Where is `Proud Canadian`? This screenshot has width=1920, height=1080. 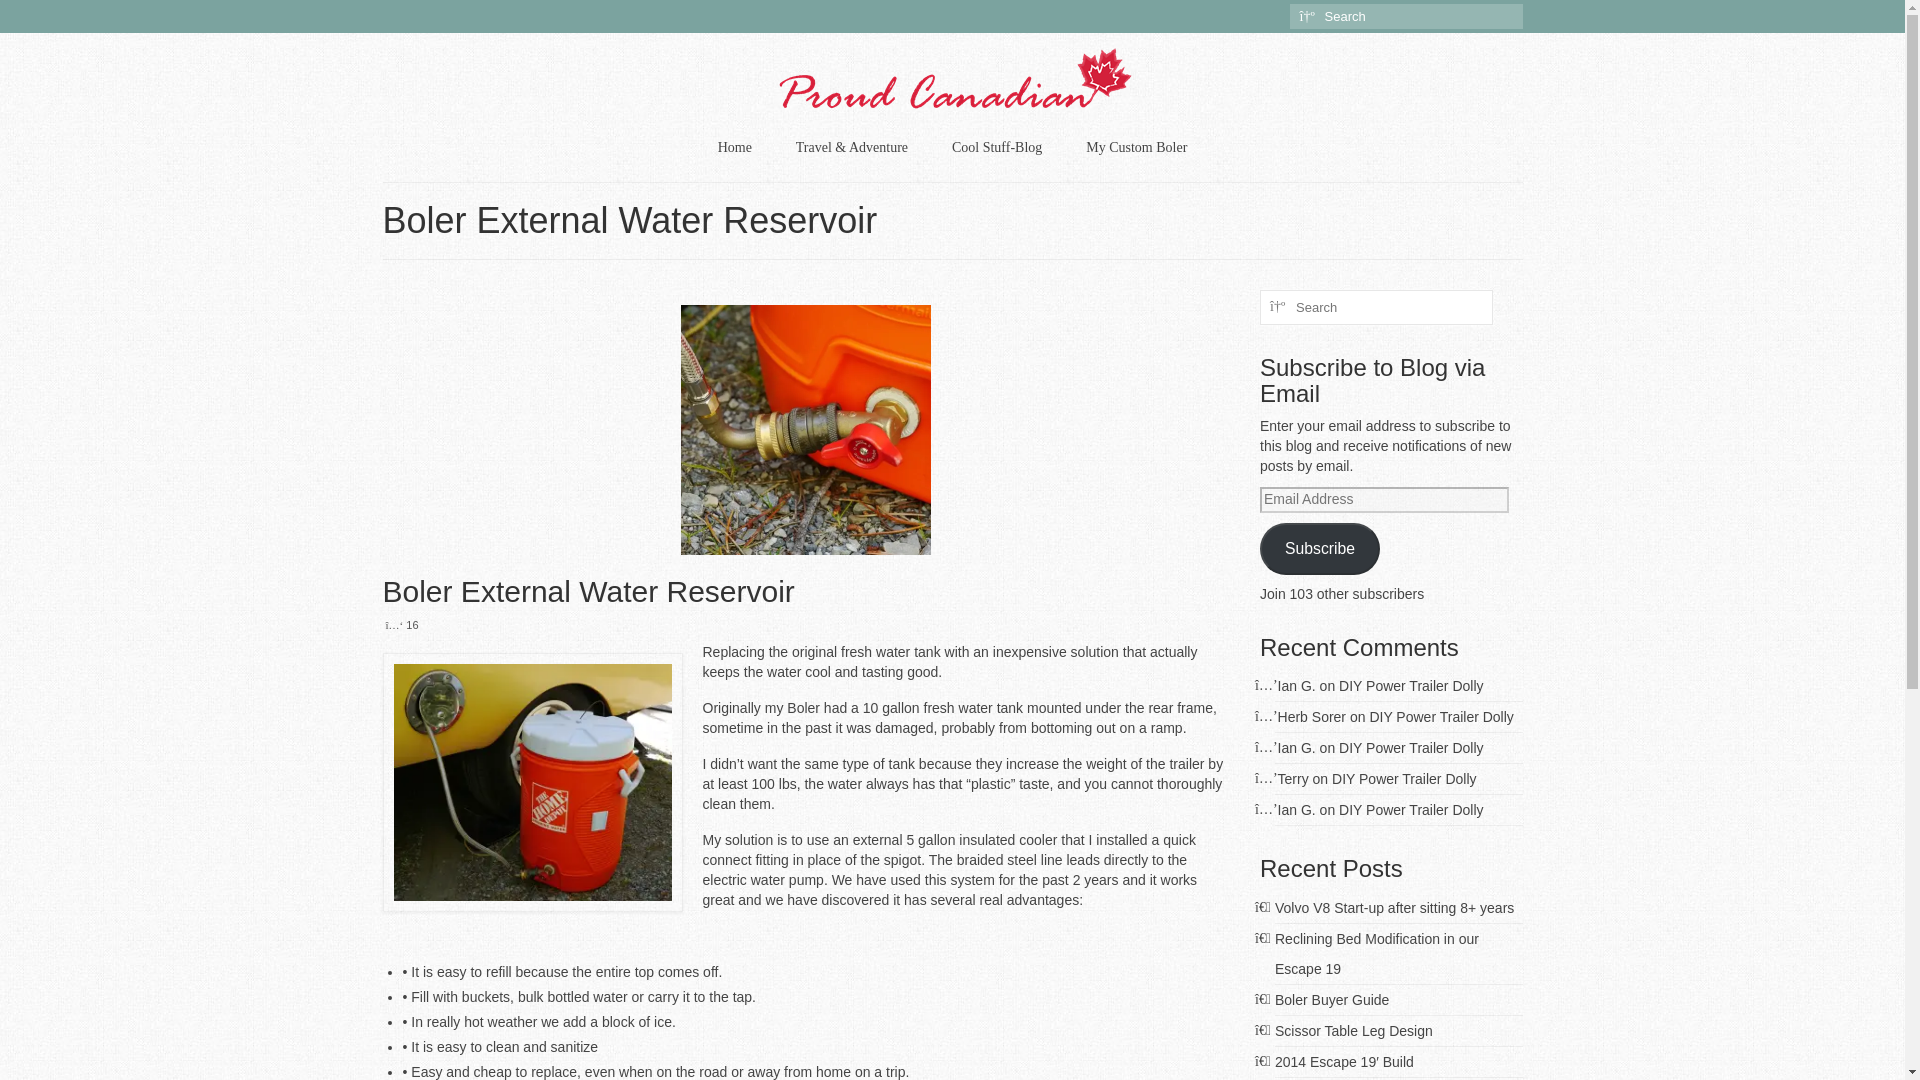
Proud Canadian is located at coordinates (954, 80).